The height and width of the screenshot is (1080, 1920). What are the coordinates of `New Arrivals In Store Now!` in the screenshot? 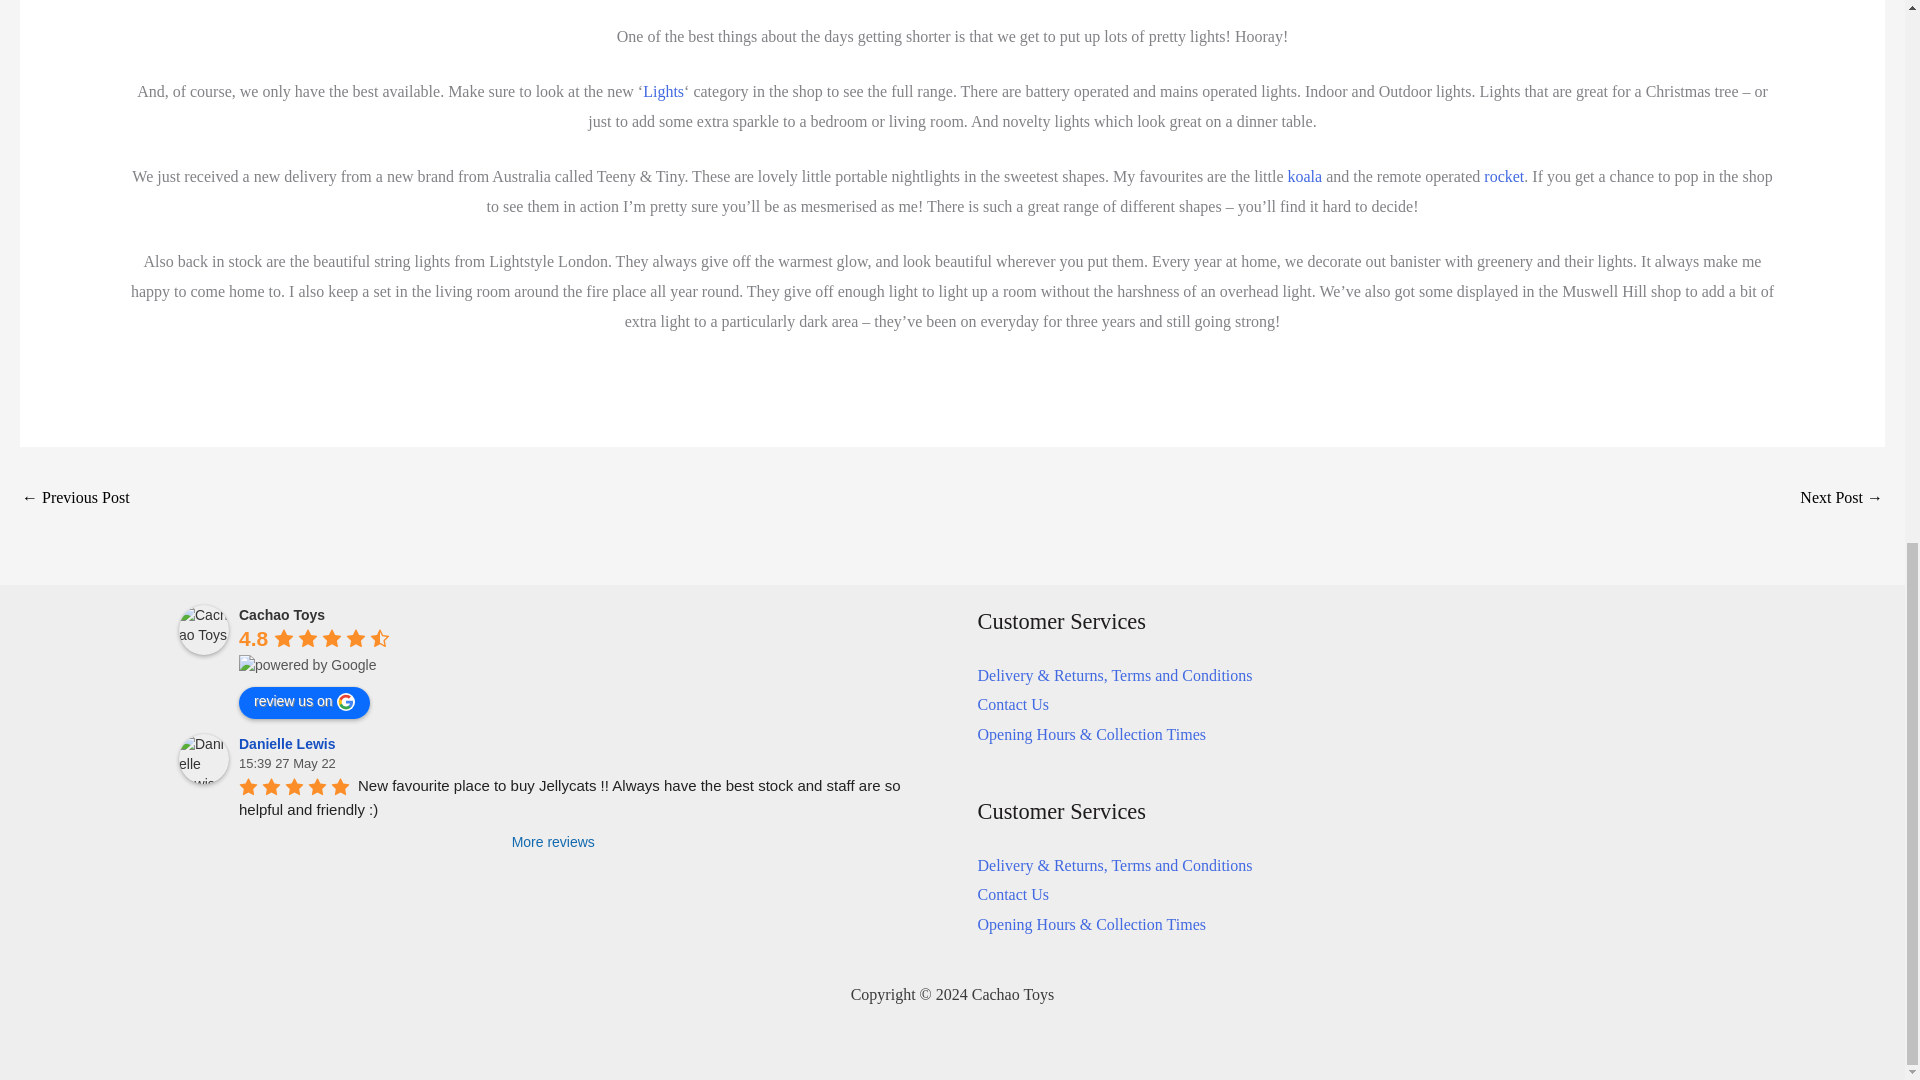 It's located at (76, 499).